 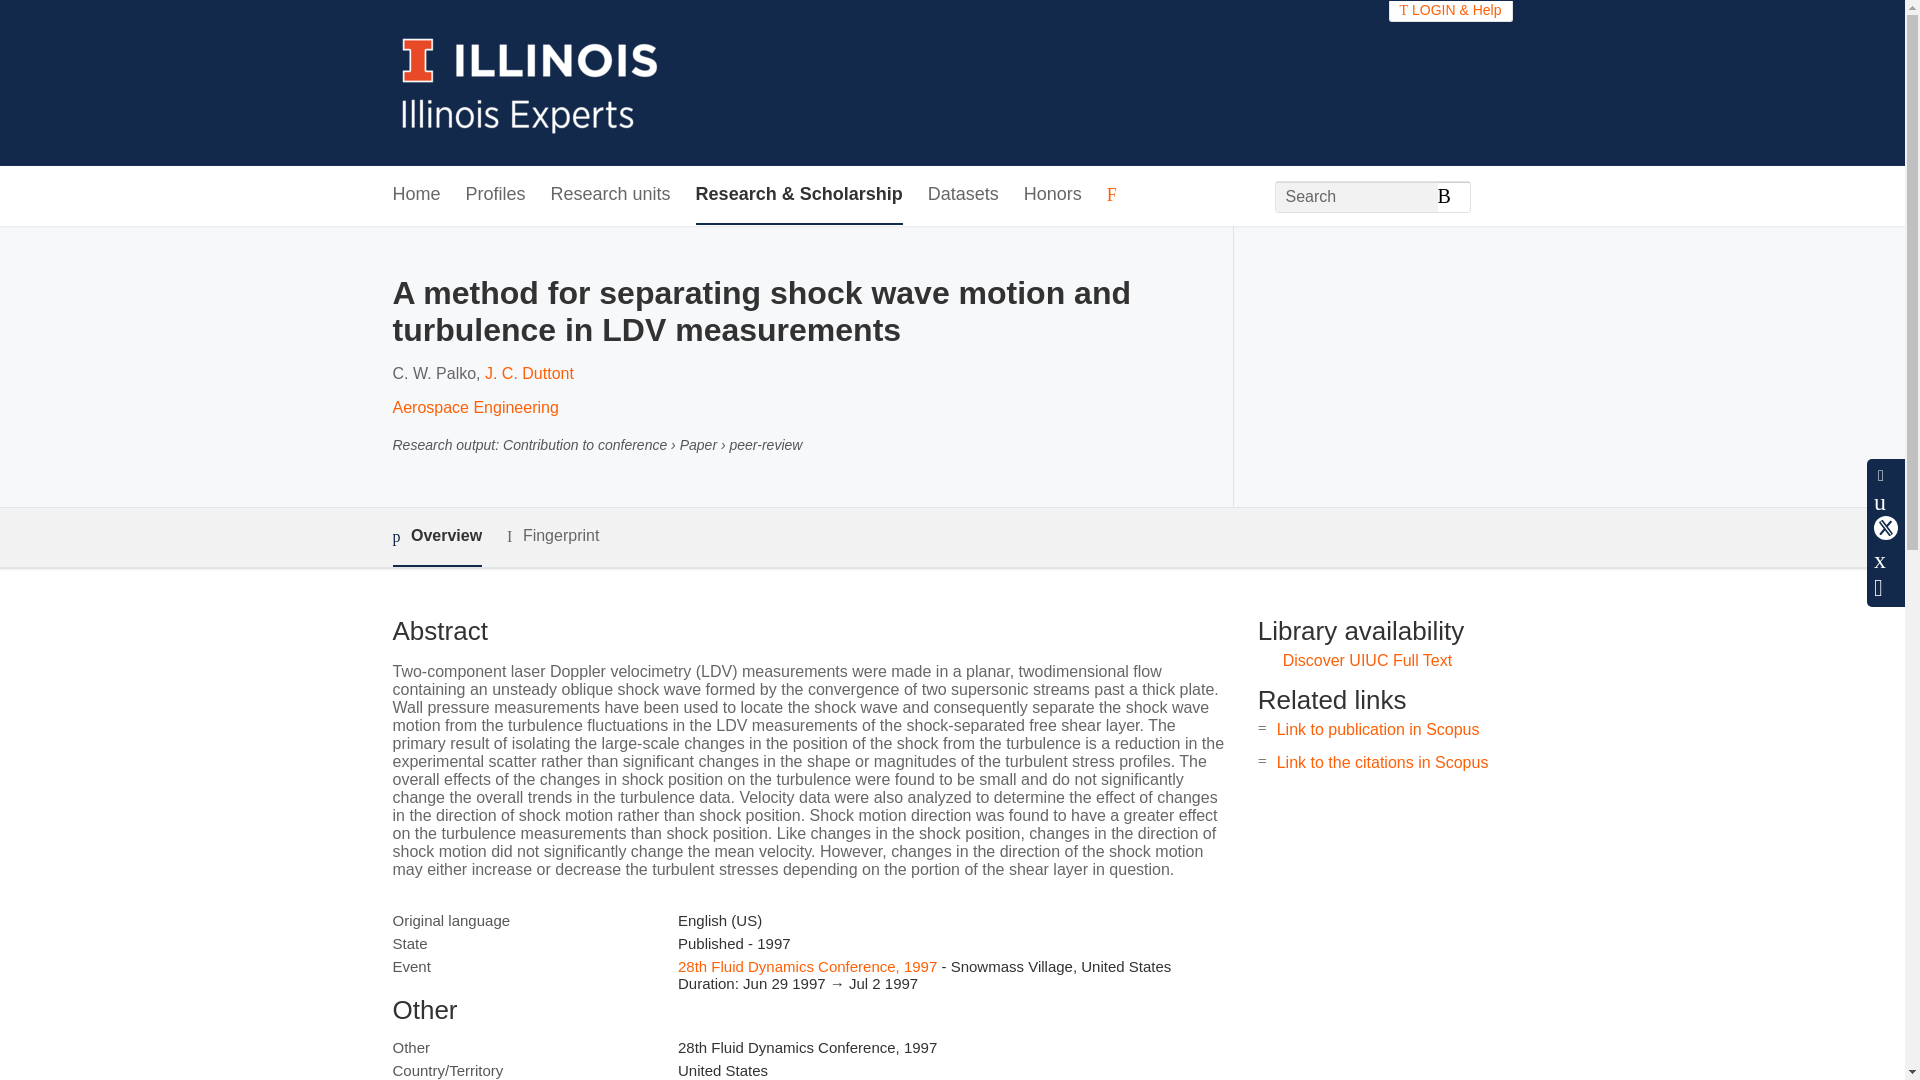 What do you see at coordinates (1382, 762) in the screenshot?
I see `Link to the citations in Scopus` at bounding box center [1382, 762].